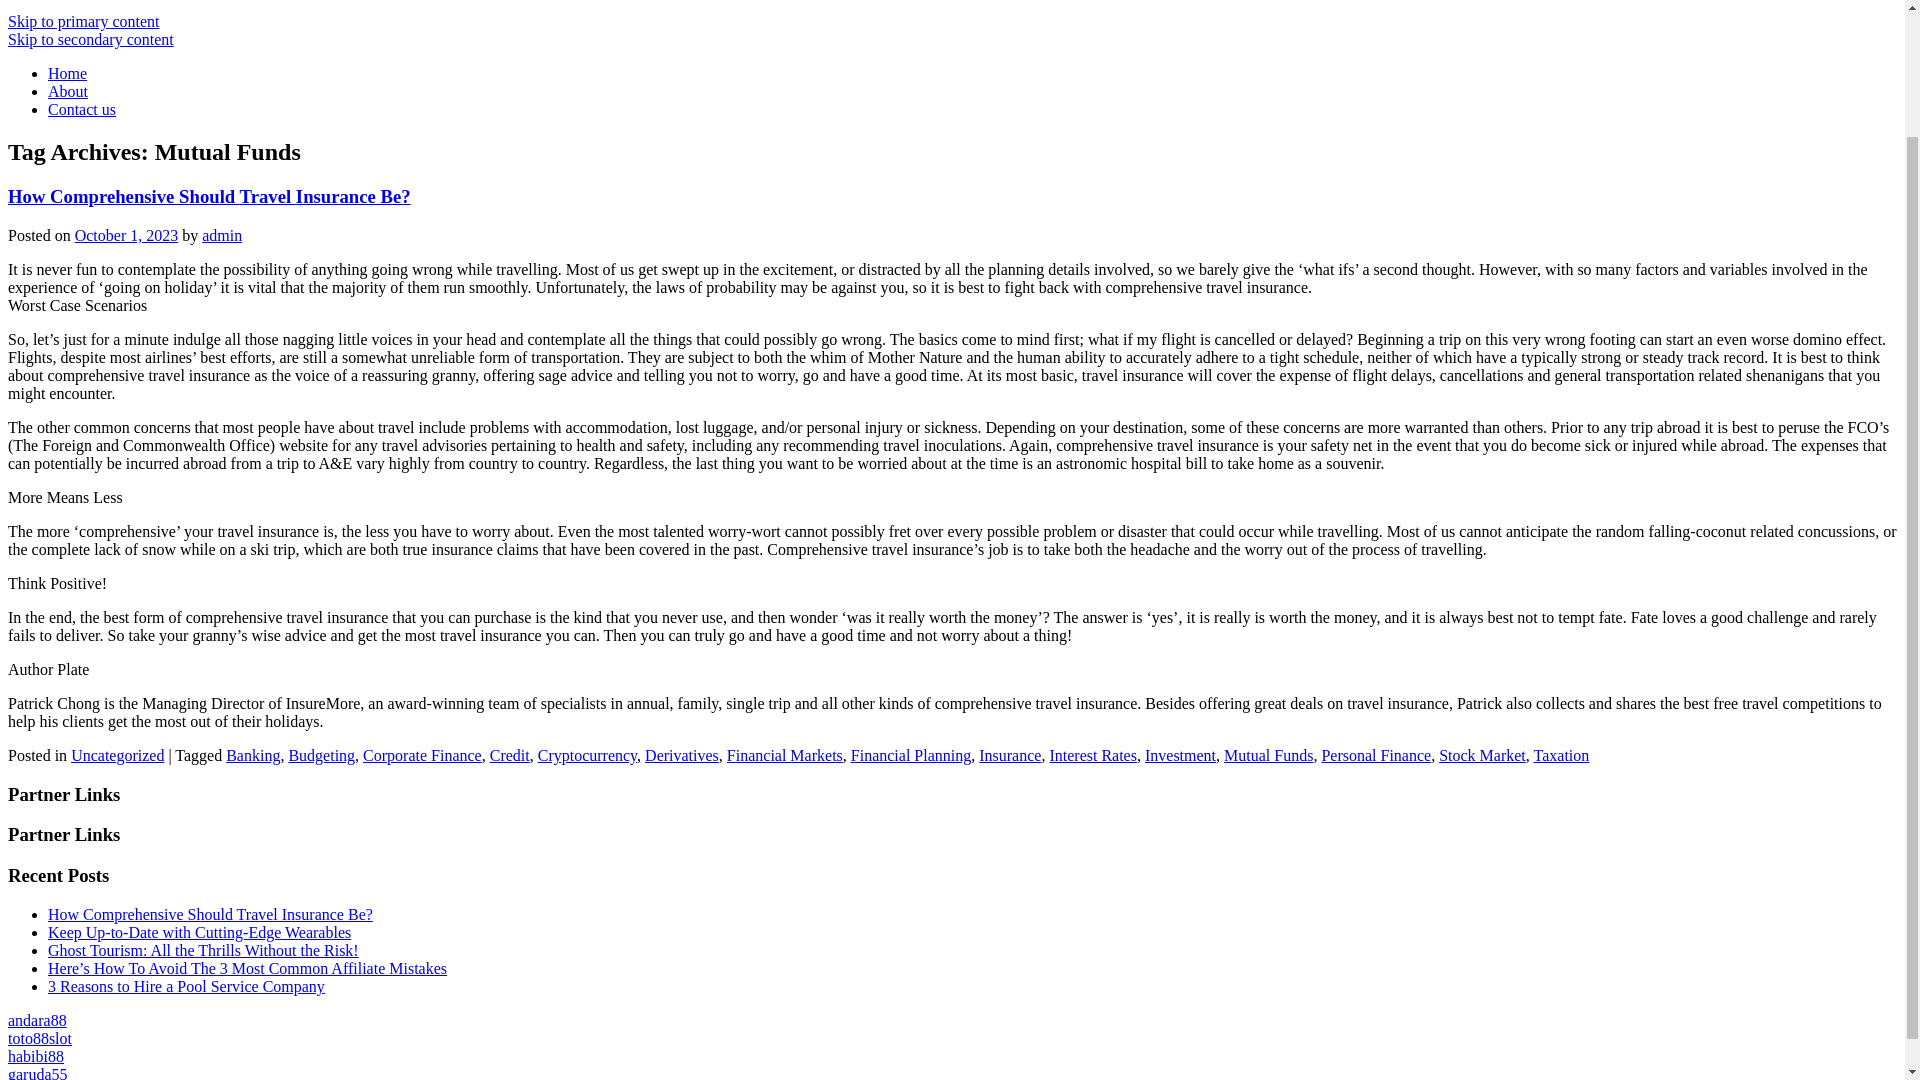 The width and height of the screenshot is (1920, 1080). I want to click on Derivatives, so click(682, 755).